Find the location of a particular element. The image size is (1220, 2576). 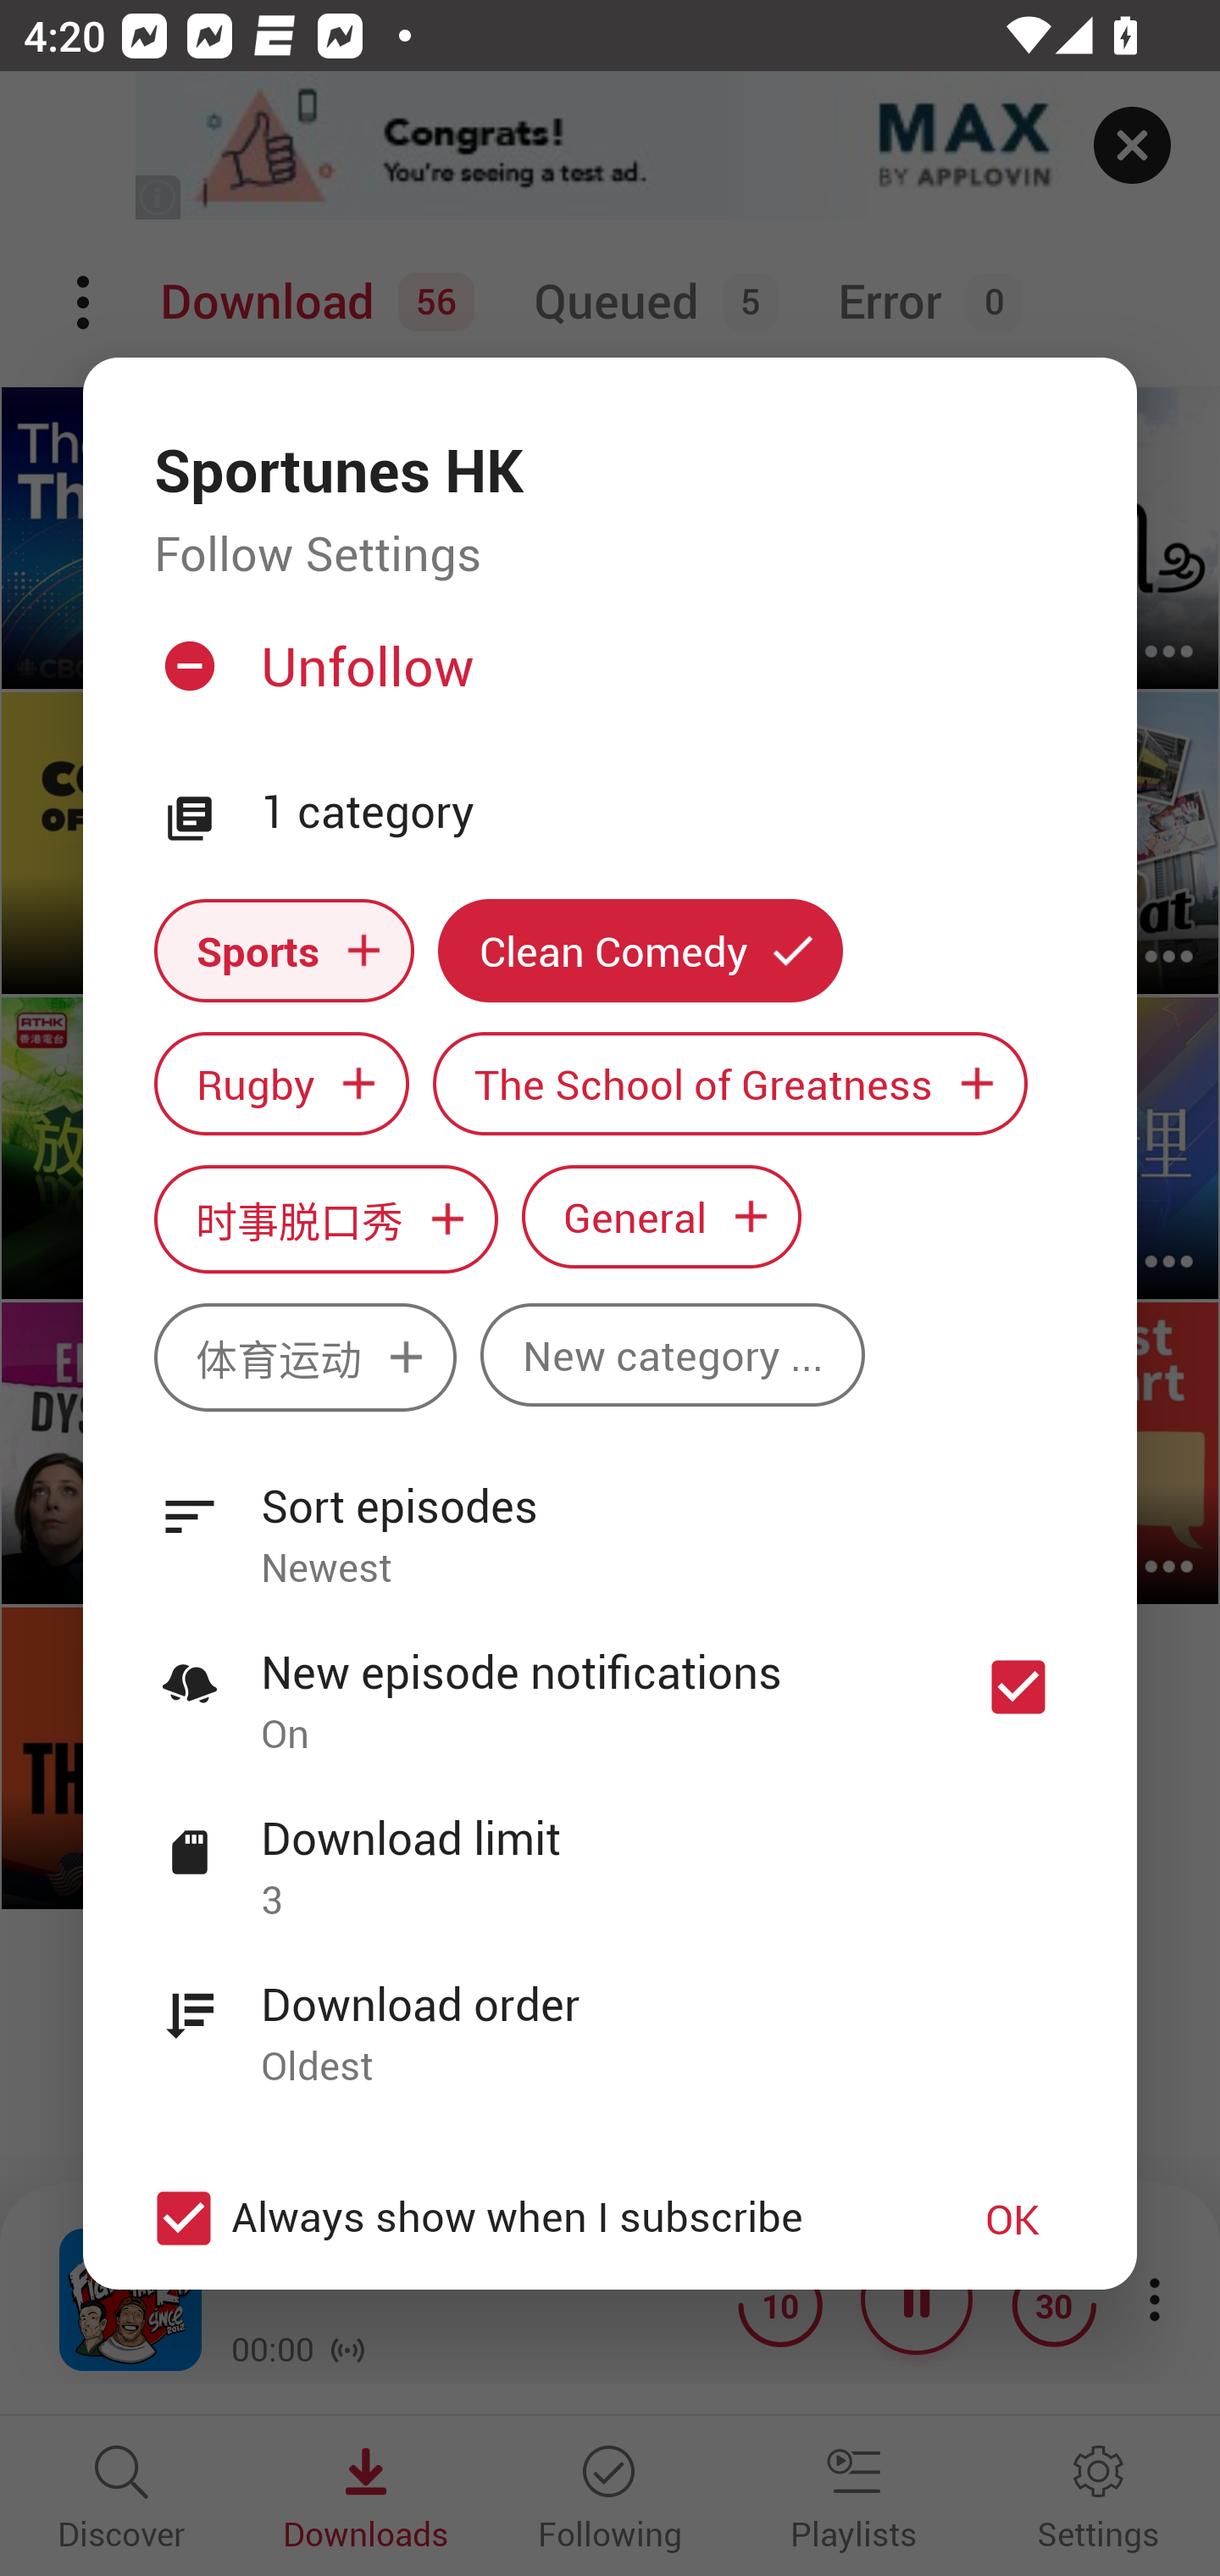

Sort episodes Newest is located at coordinates (610, 1518).